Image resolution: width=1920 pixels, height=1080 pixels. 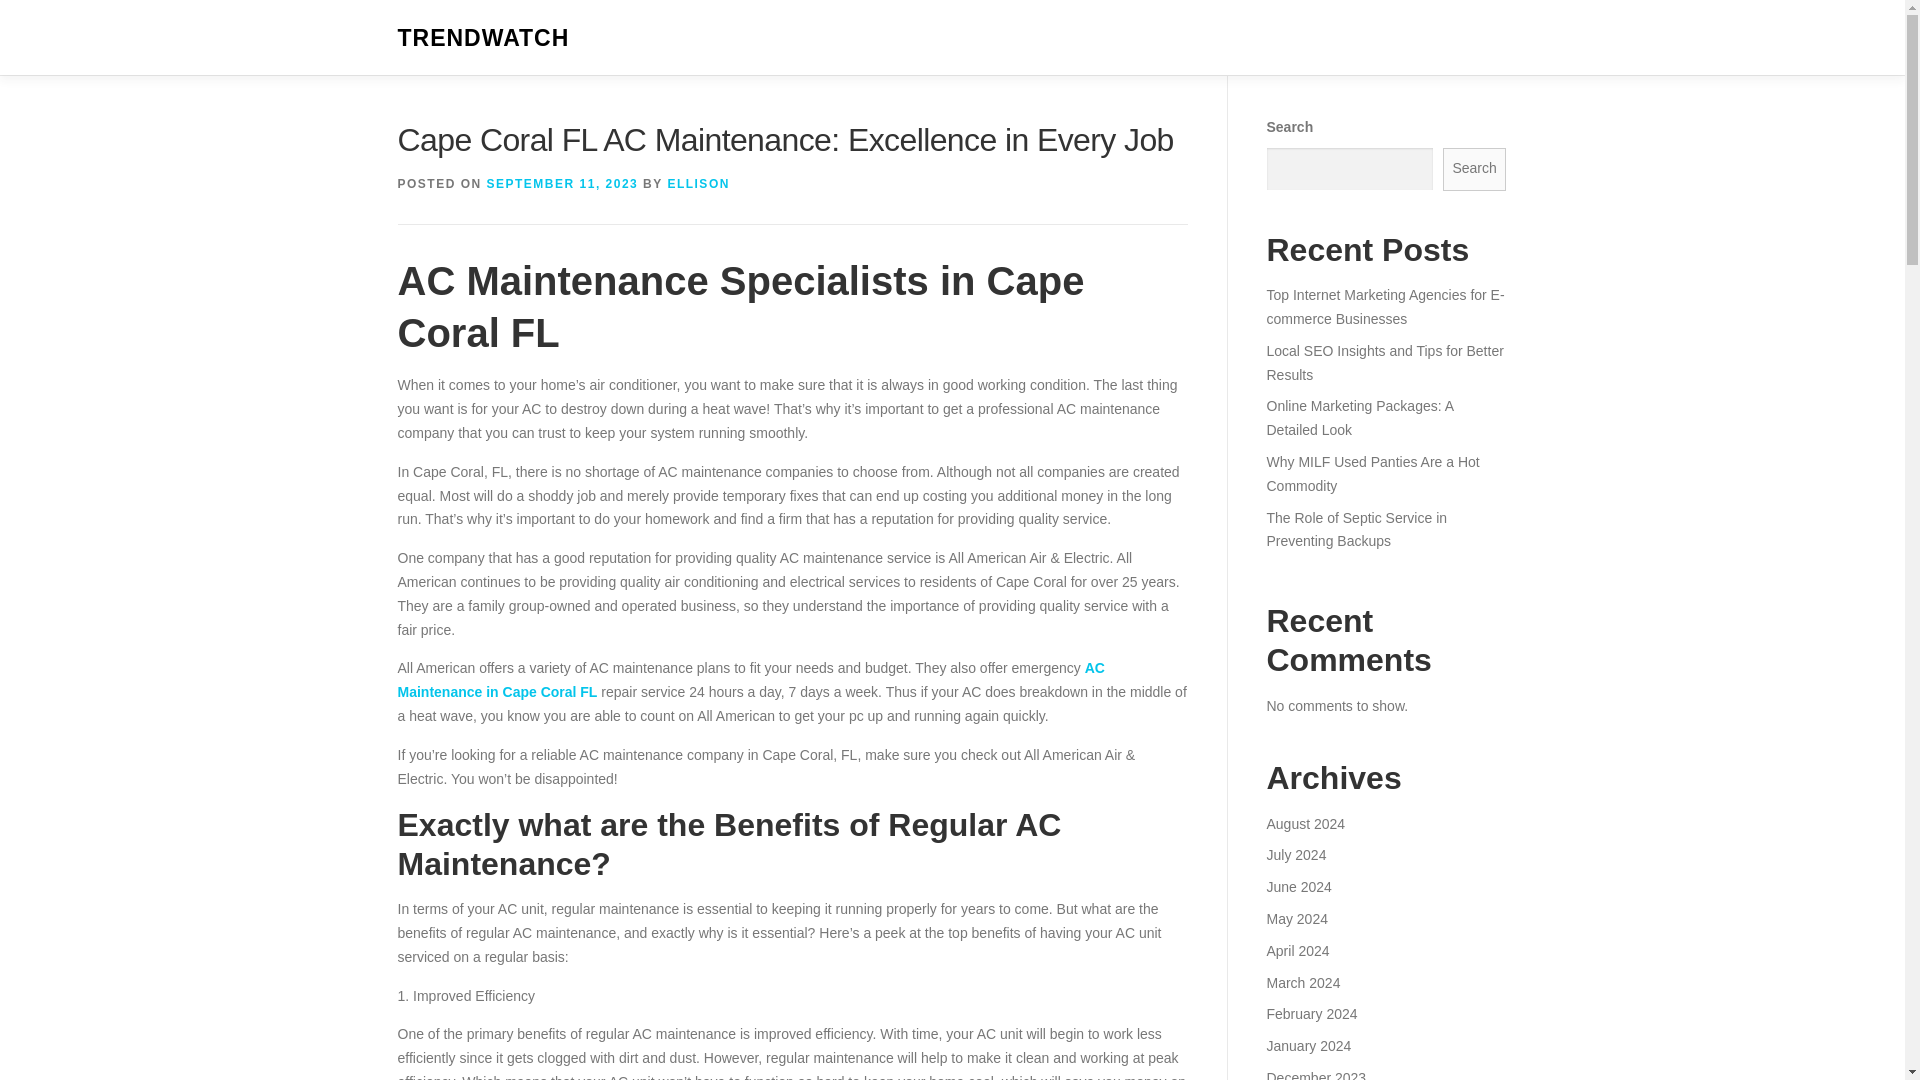 What do you see at coordinates (1372, 473) in the screenshot?
I see `Why MILF Used Panties Are a Hot Commodity` at bounding box center [1372, 473].